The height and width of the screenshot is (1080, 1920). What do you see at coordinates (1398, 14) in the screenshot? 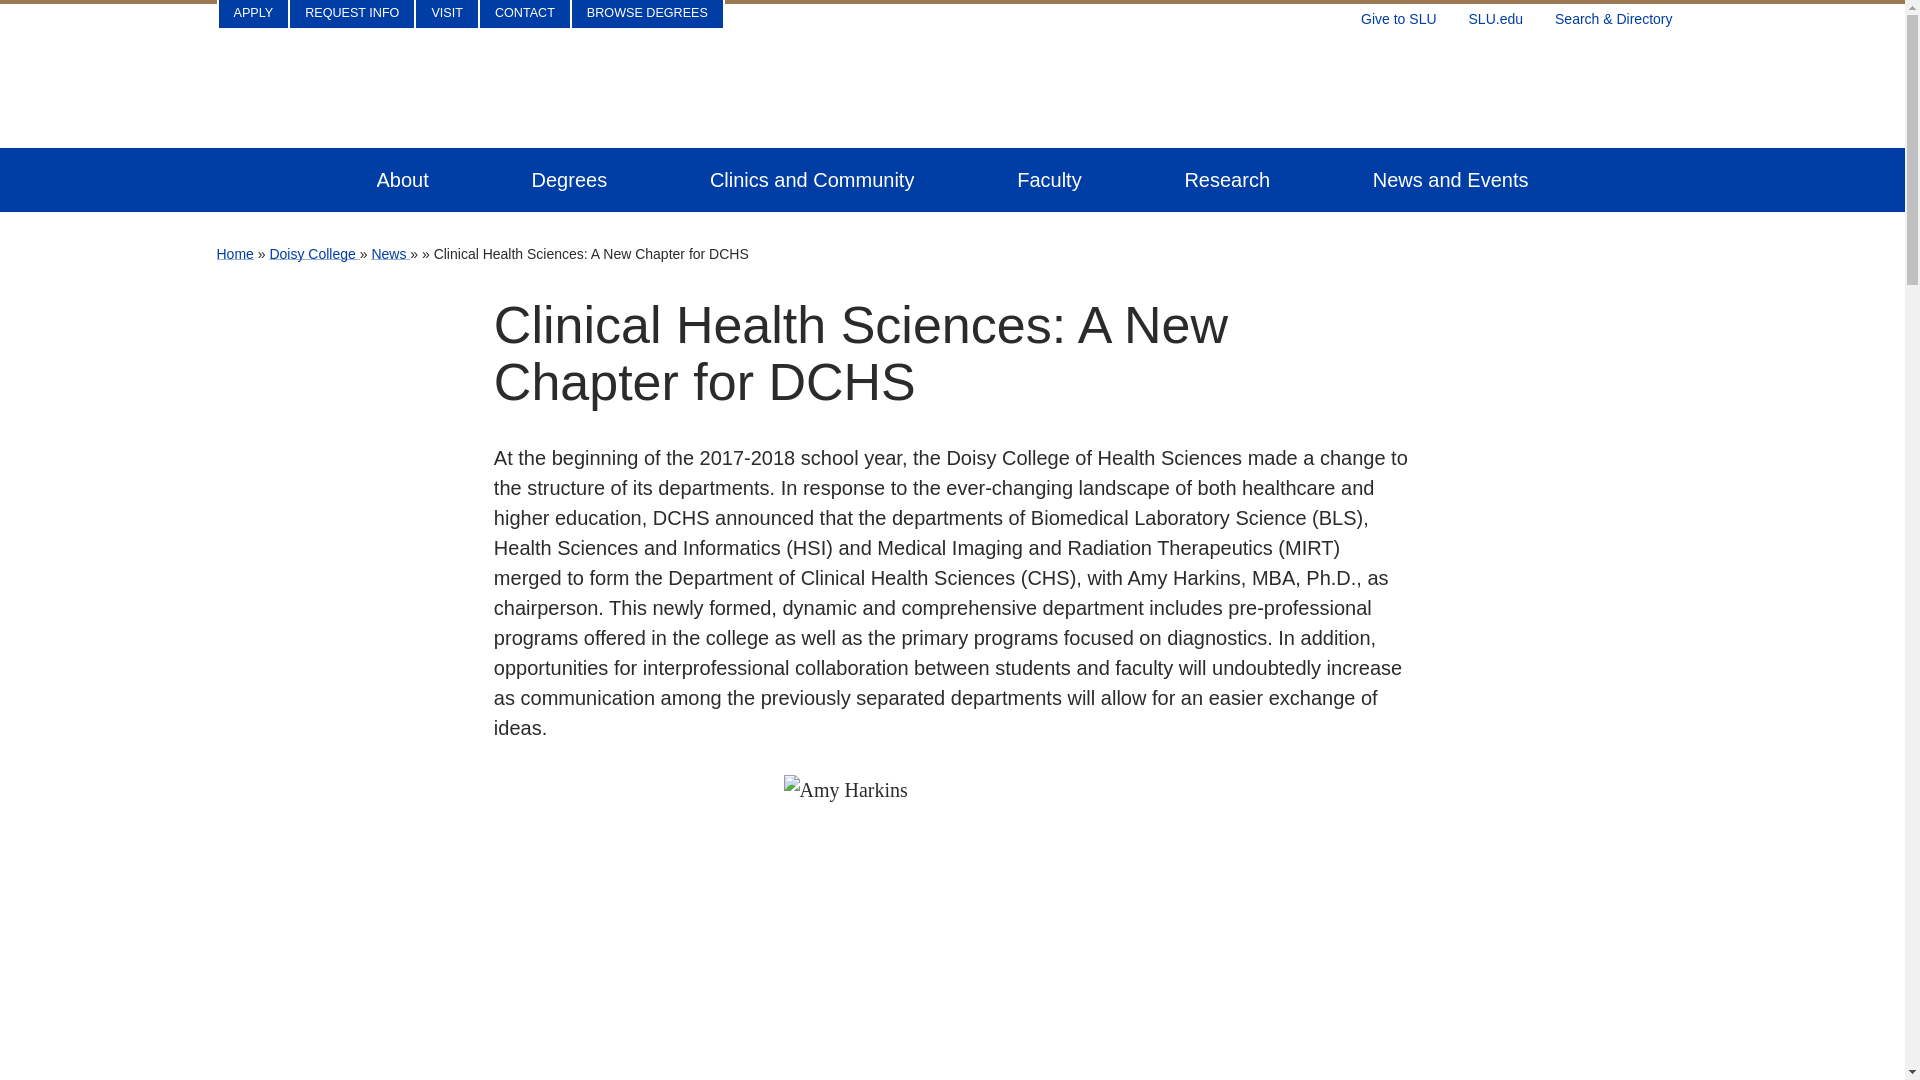
I see `Give to SLU` at bounding box center [1398, 14].